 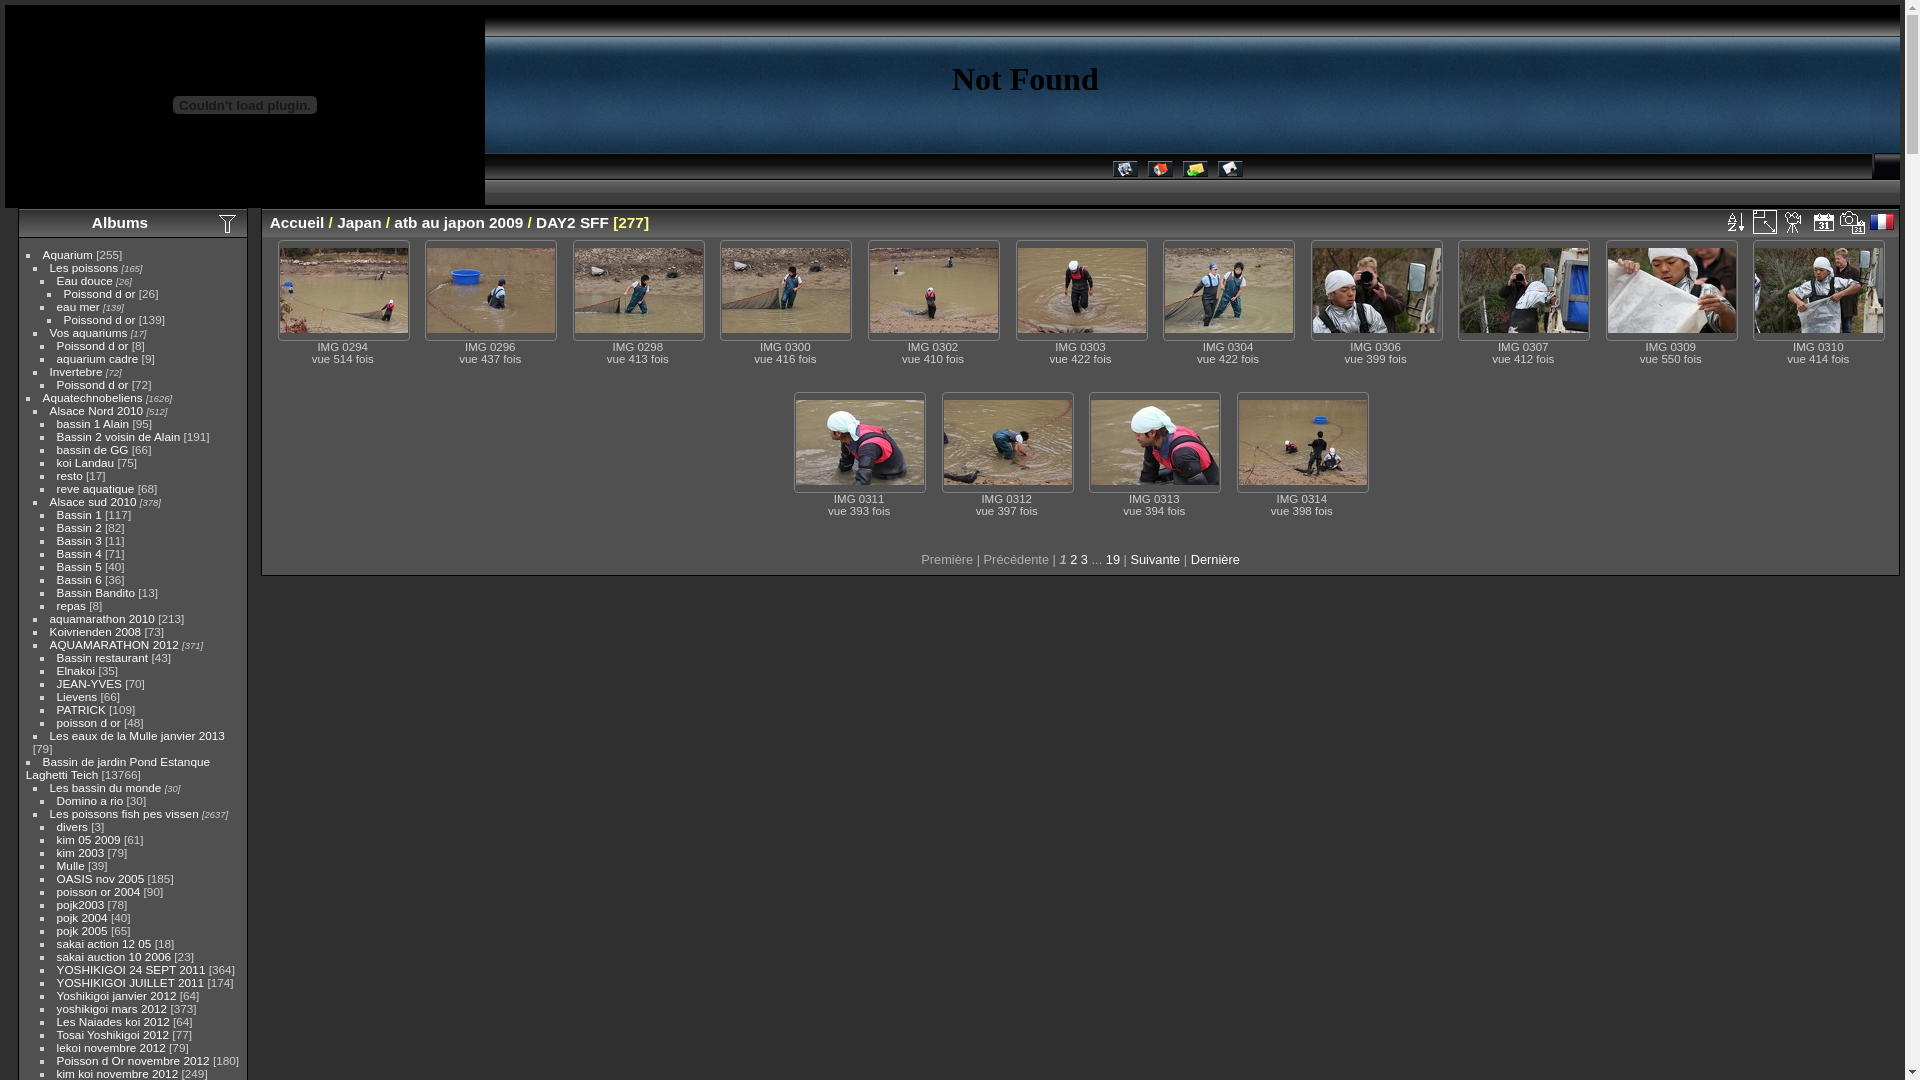 I want to click on IMG 0304 (422 visites), so click(x=1229, y=290).